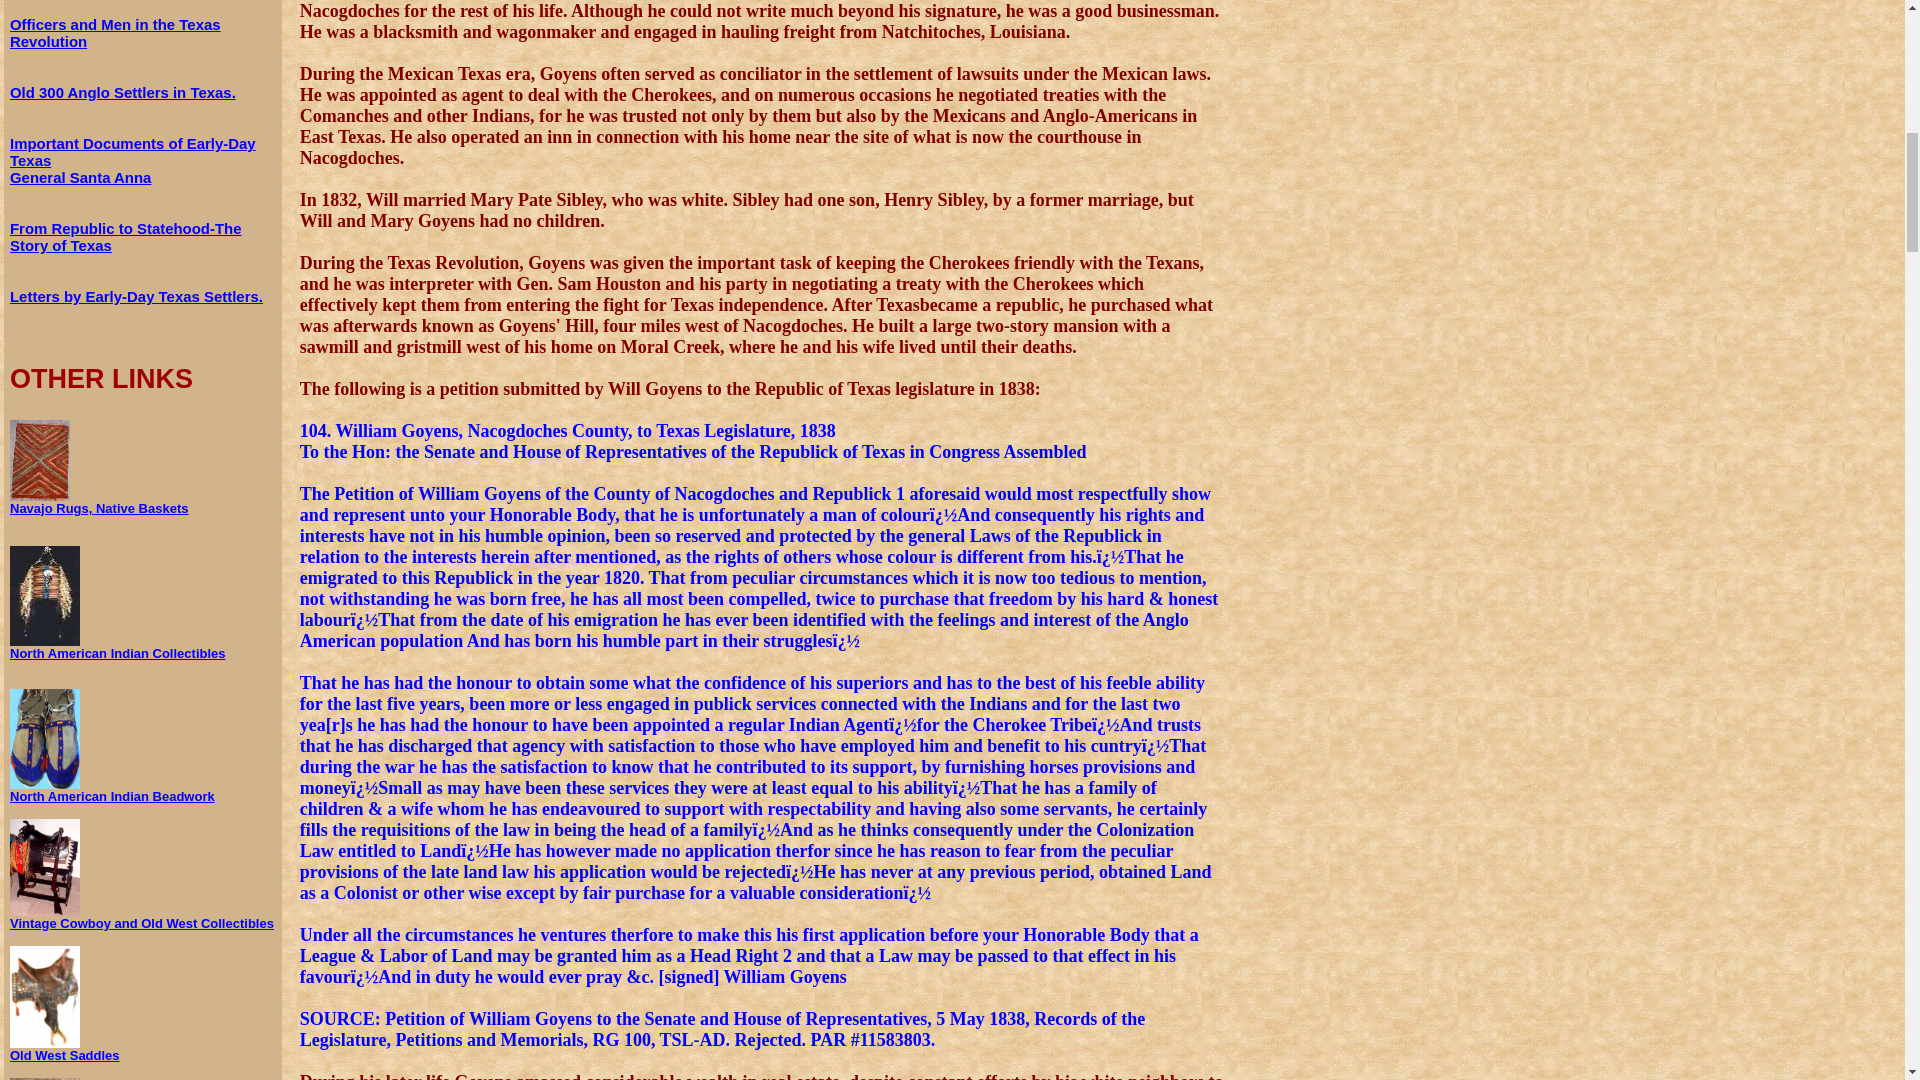  What do you see at coordinates (125, 236) in the screenshot?
I see `From Republic to Statehood-The Story of Texas` at bounding box center [125, 236].